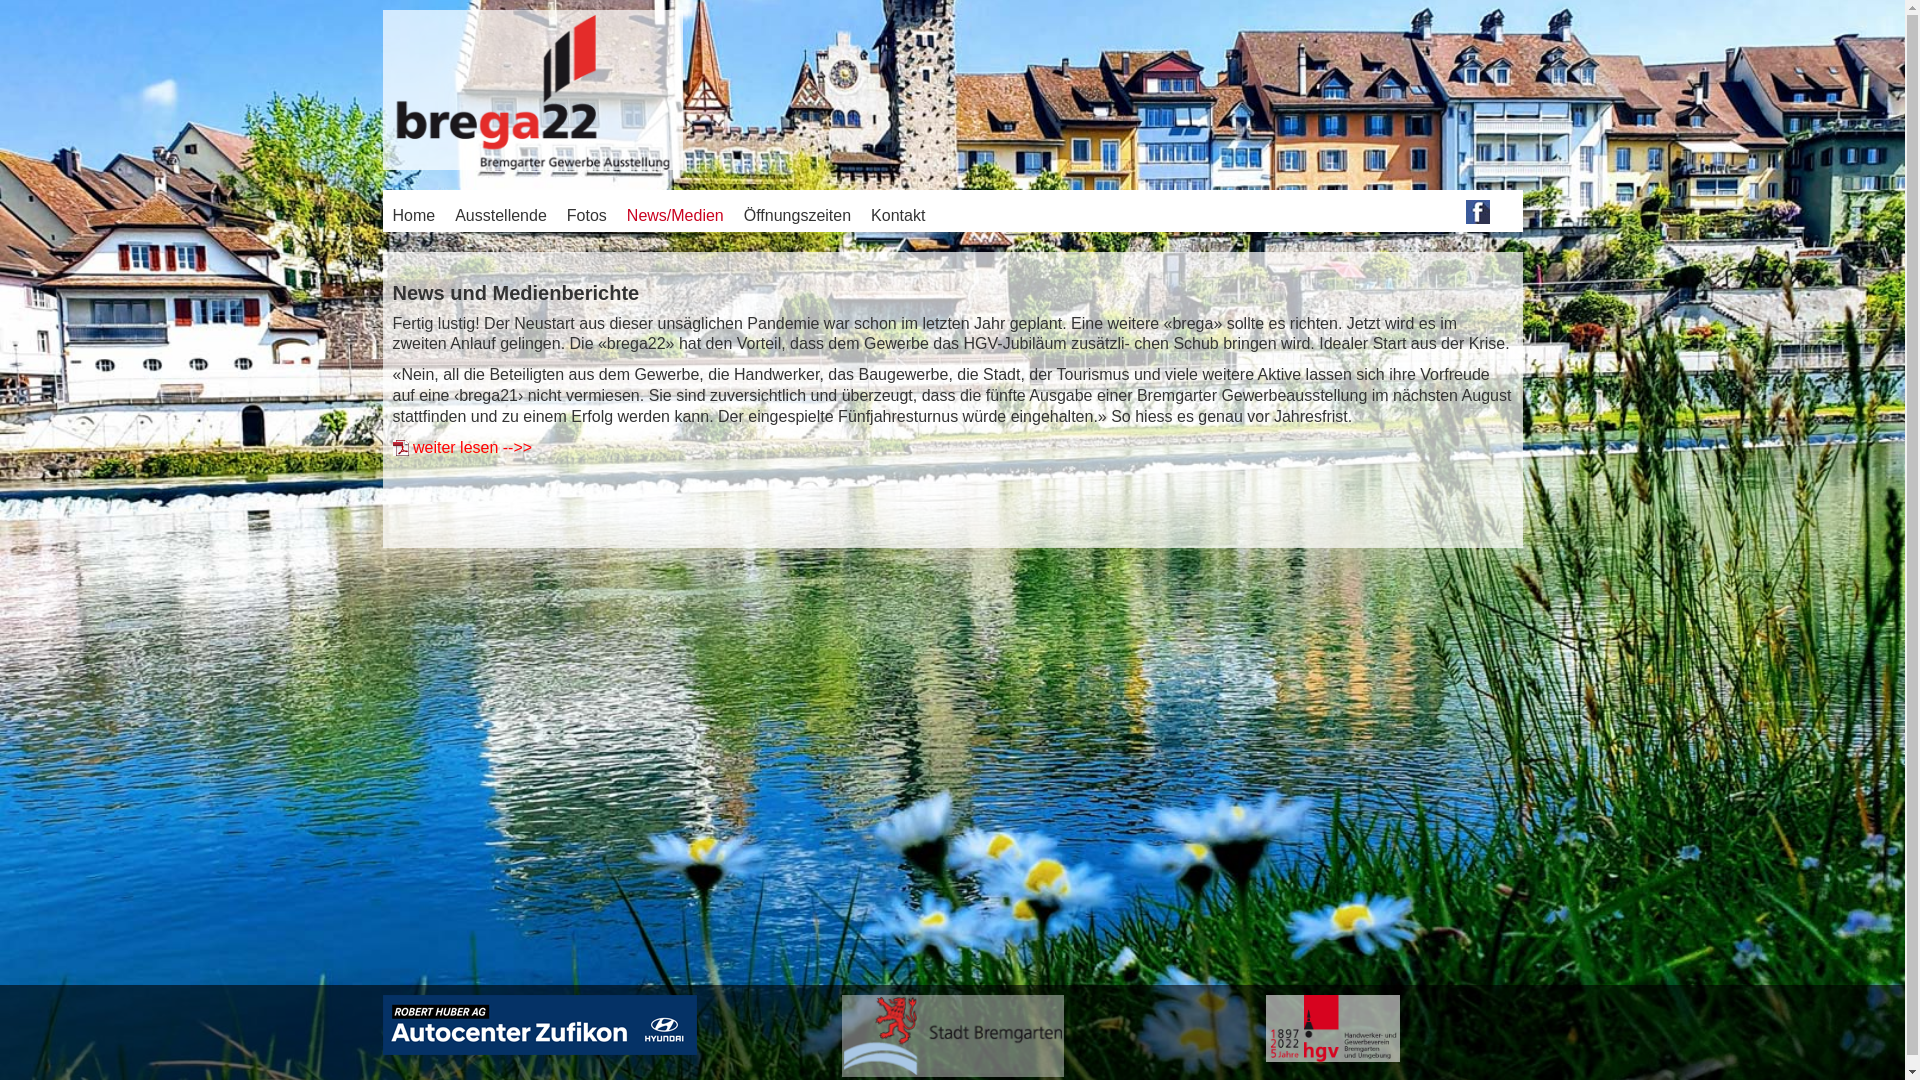 This screenshot has width=1920, height=1080. Describe the element at coordinates (533, 92) in the screenshot. I see `Startseite von brega21 - Gewerbeausstellung Bremgarten` at that location.